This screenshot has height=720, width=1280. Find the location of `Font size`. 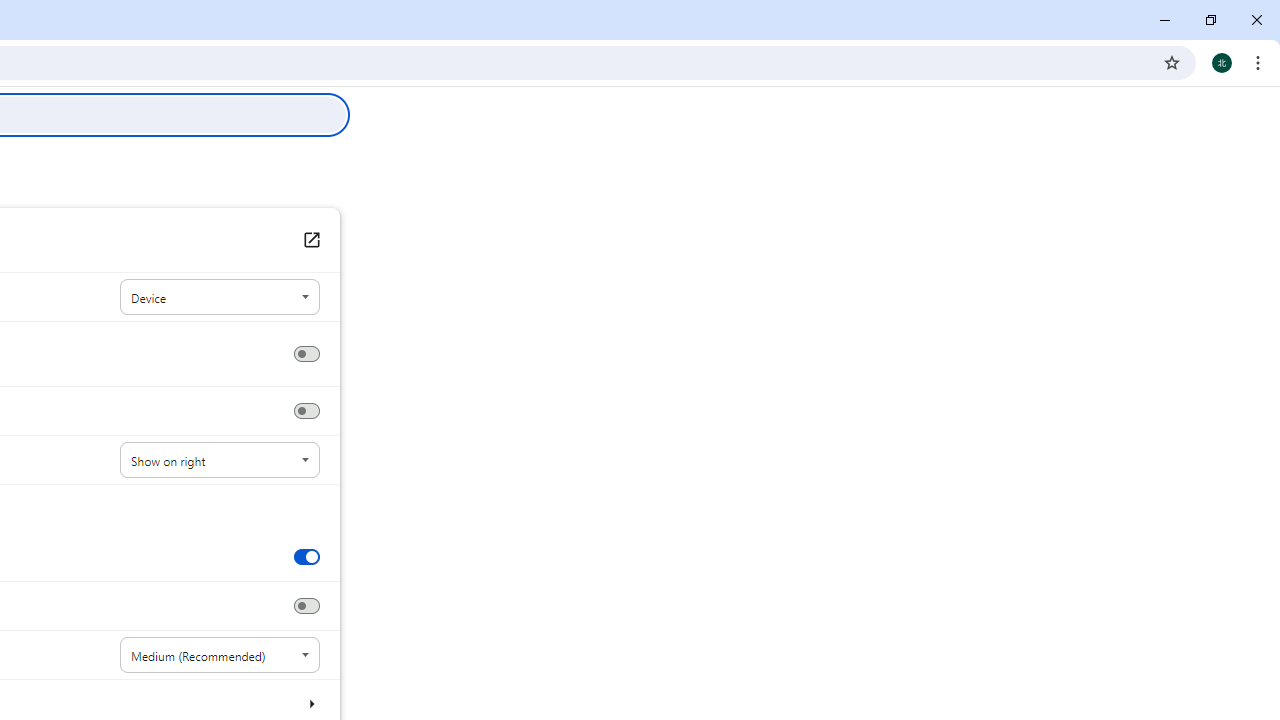

Font size is located at coordinates (220, 655).